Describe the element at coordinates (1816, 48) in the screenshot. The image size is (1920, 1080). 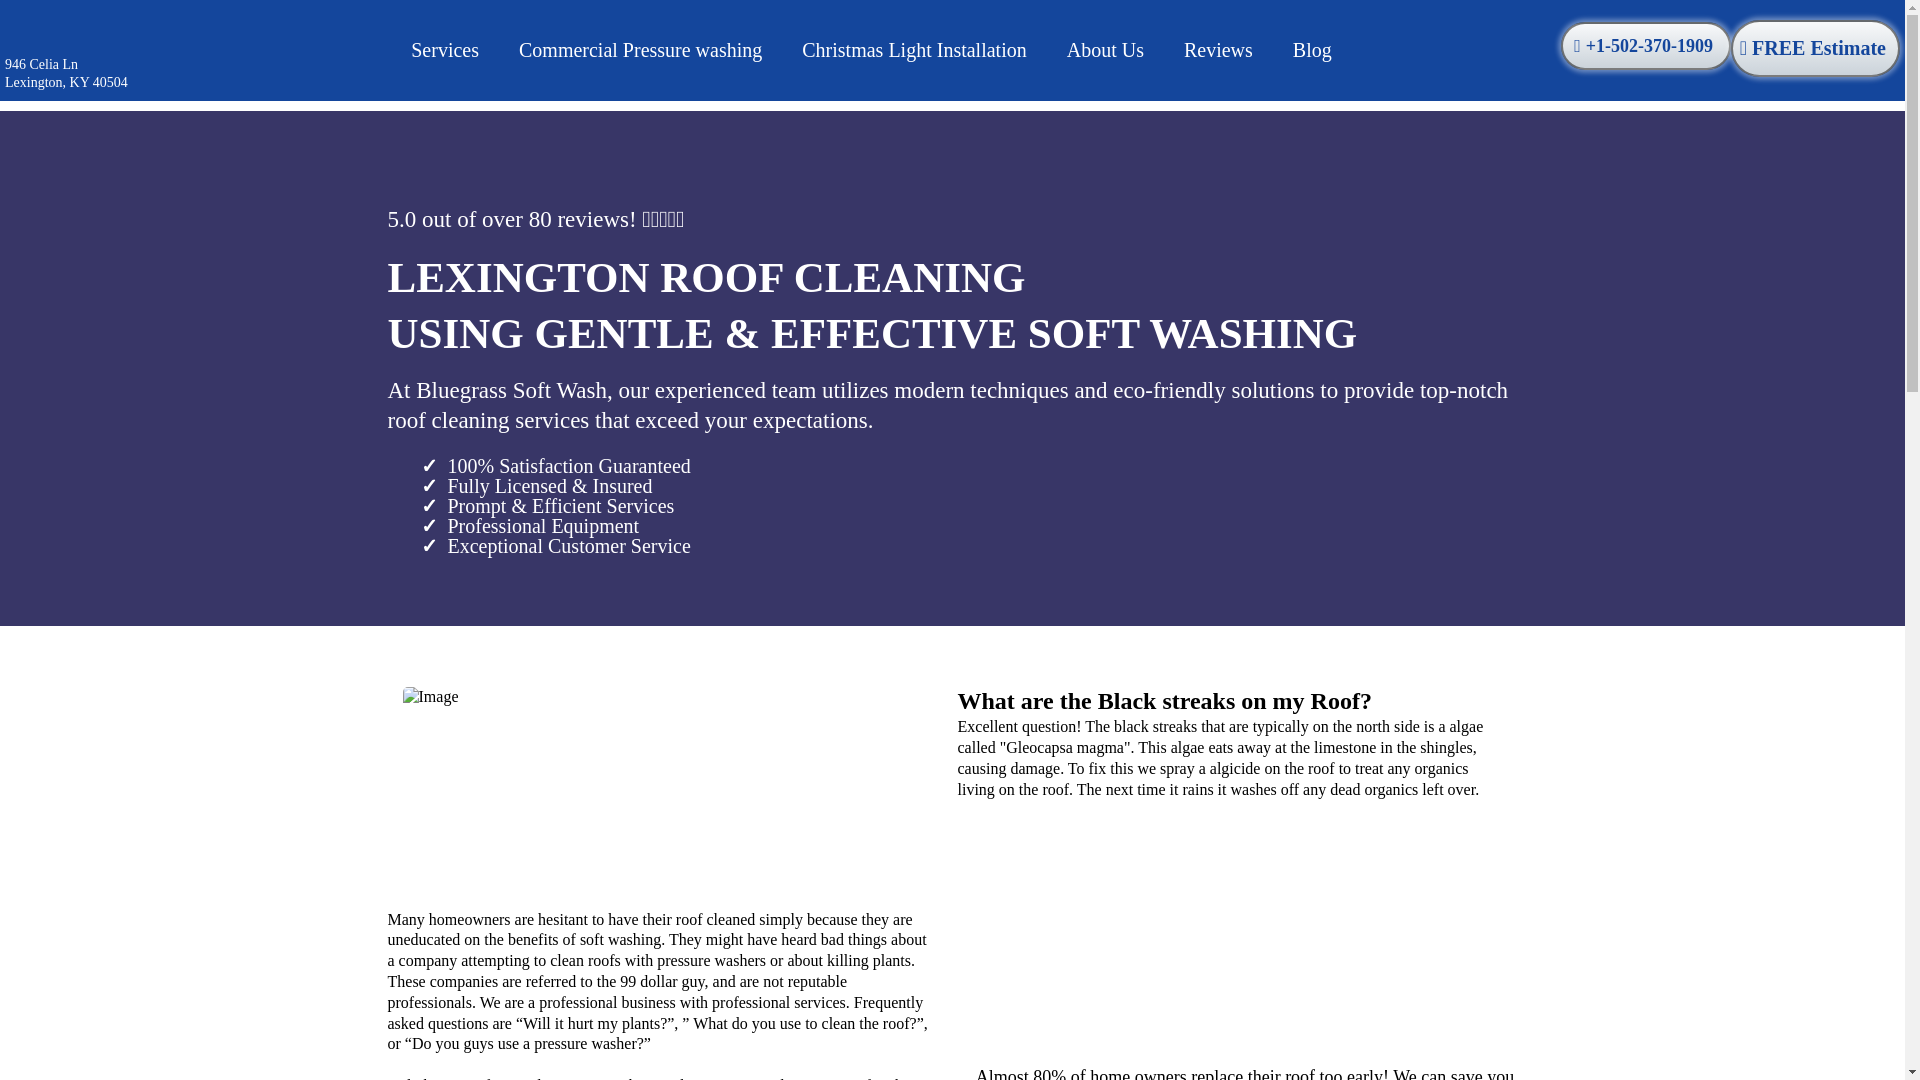
I see `FREE Estimate` at that location.